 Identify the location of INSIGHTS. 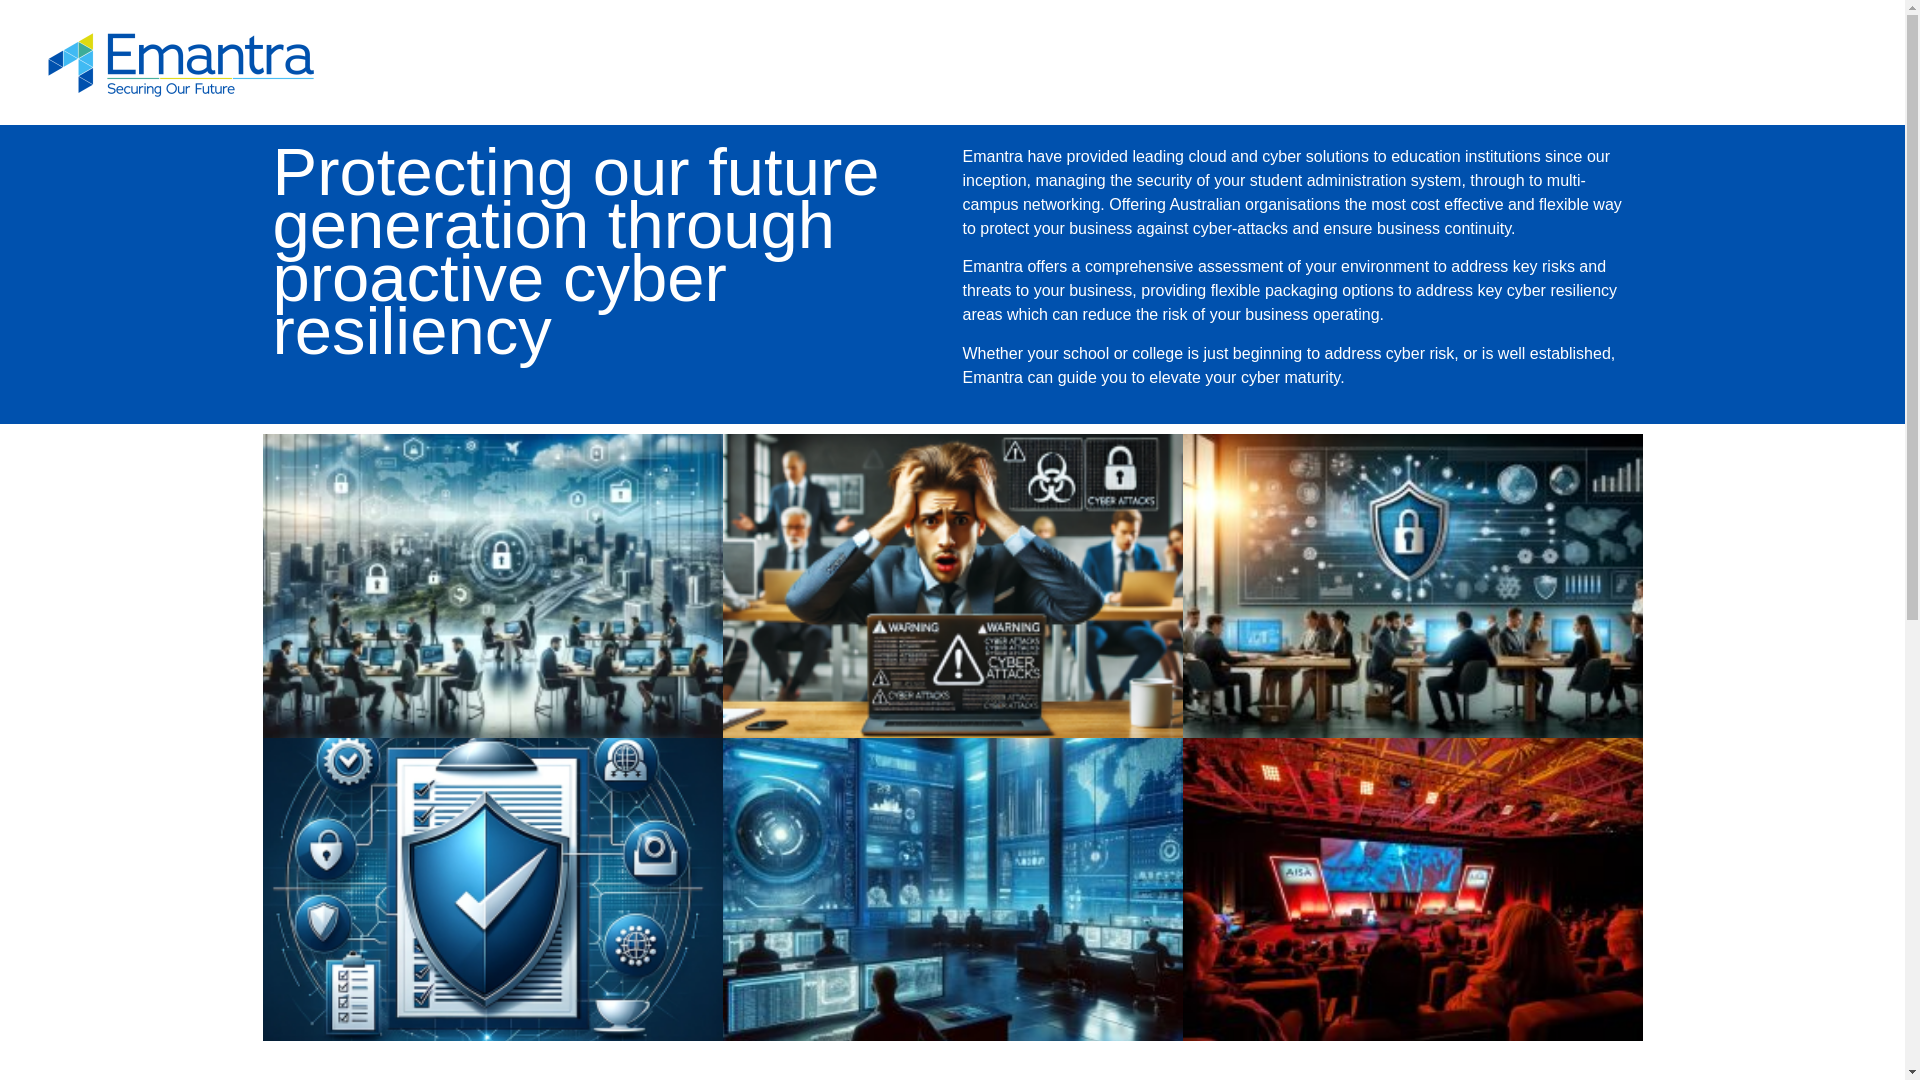
(1544, 62).